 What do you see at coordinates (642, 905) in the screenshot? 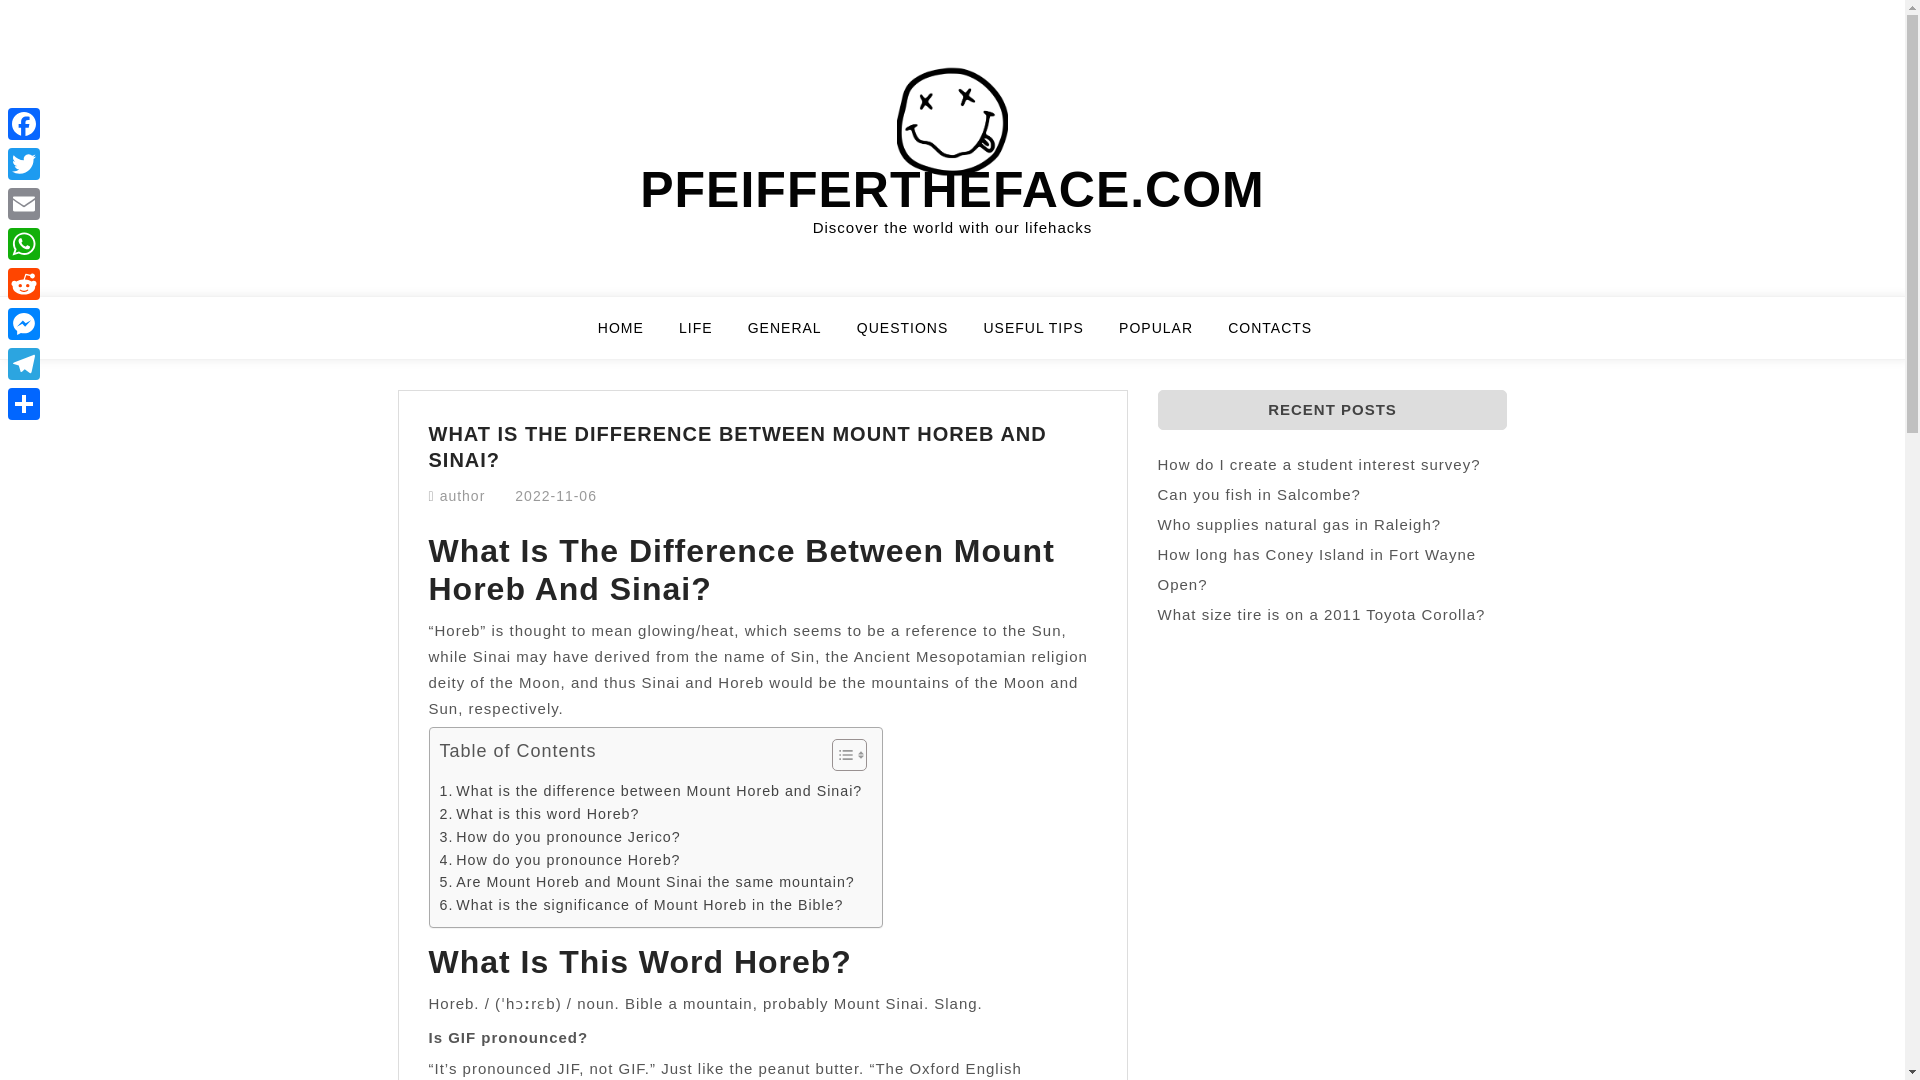
I see `What is the significance of Mount Horeb in the Bible?` at bounding box center [642, 905].